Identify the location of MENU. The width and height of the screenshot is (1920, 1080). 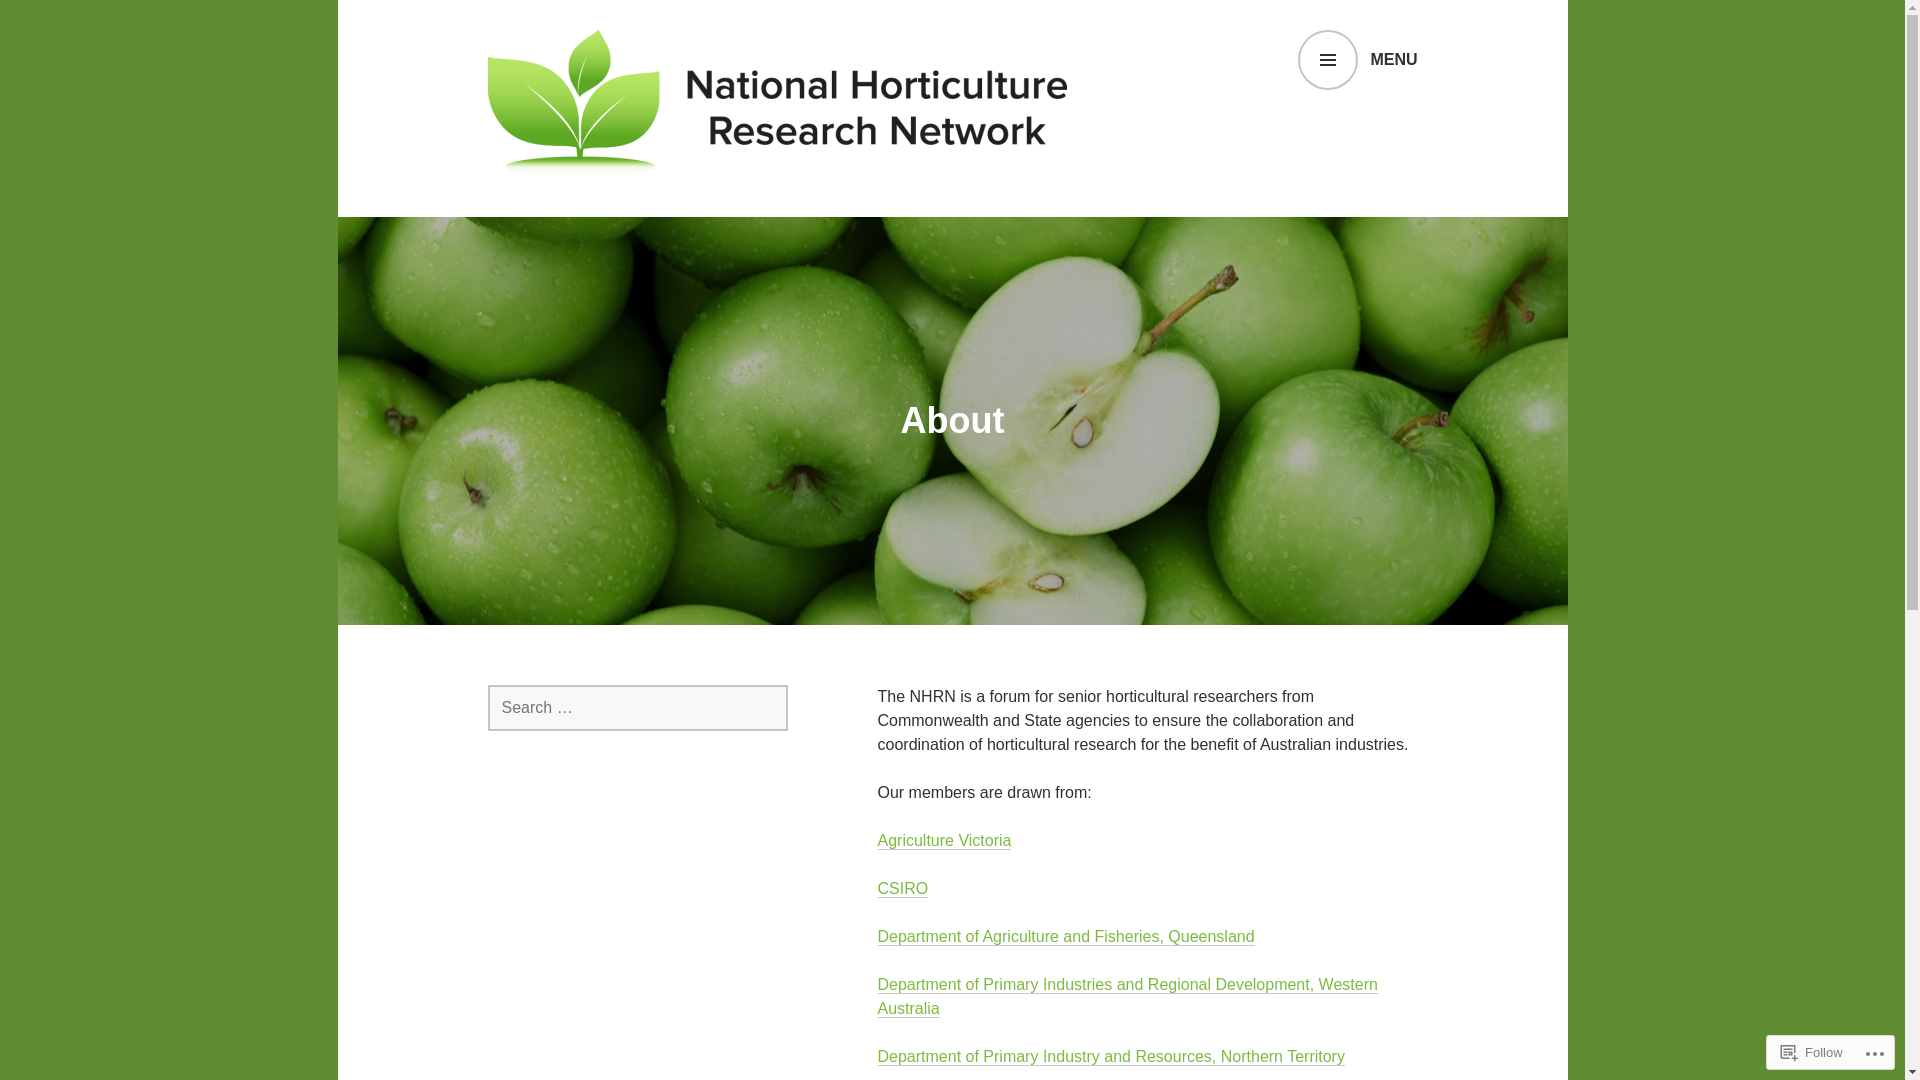
(1358, 60).